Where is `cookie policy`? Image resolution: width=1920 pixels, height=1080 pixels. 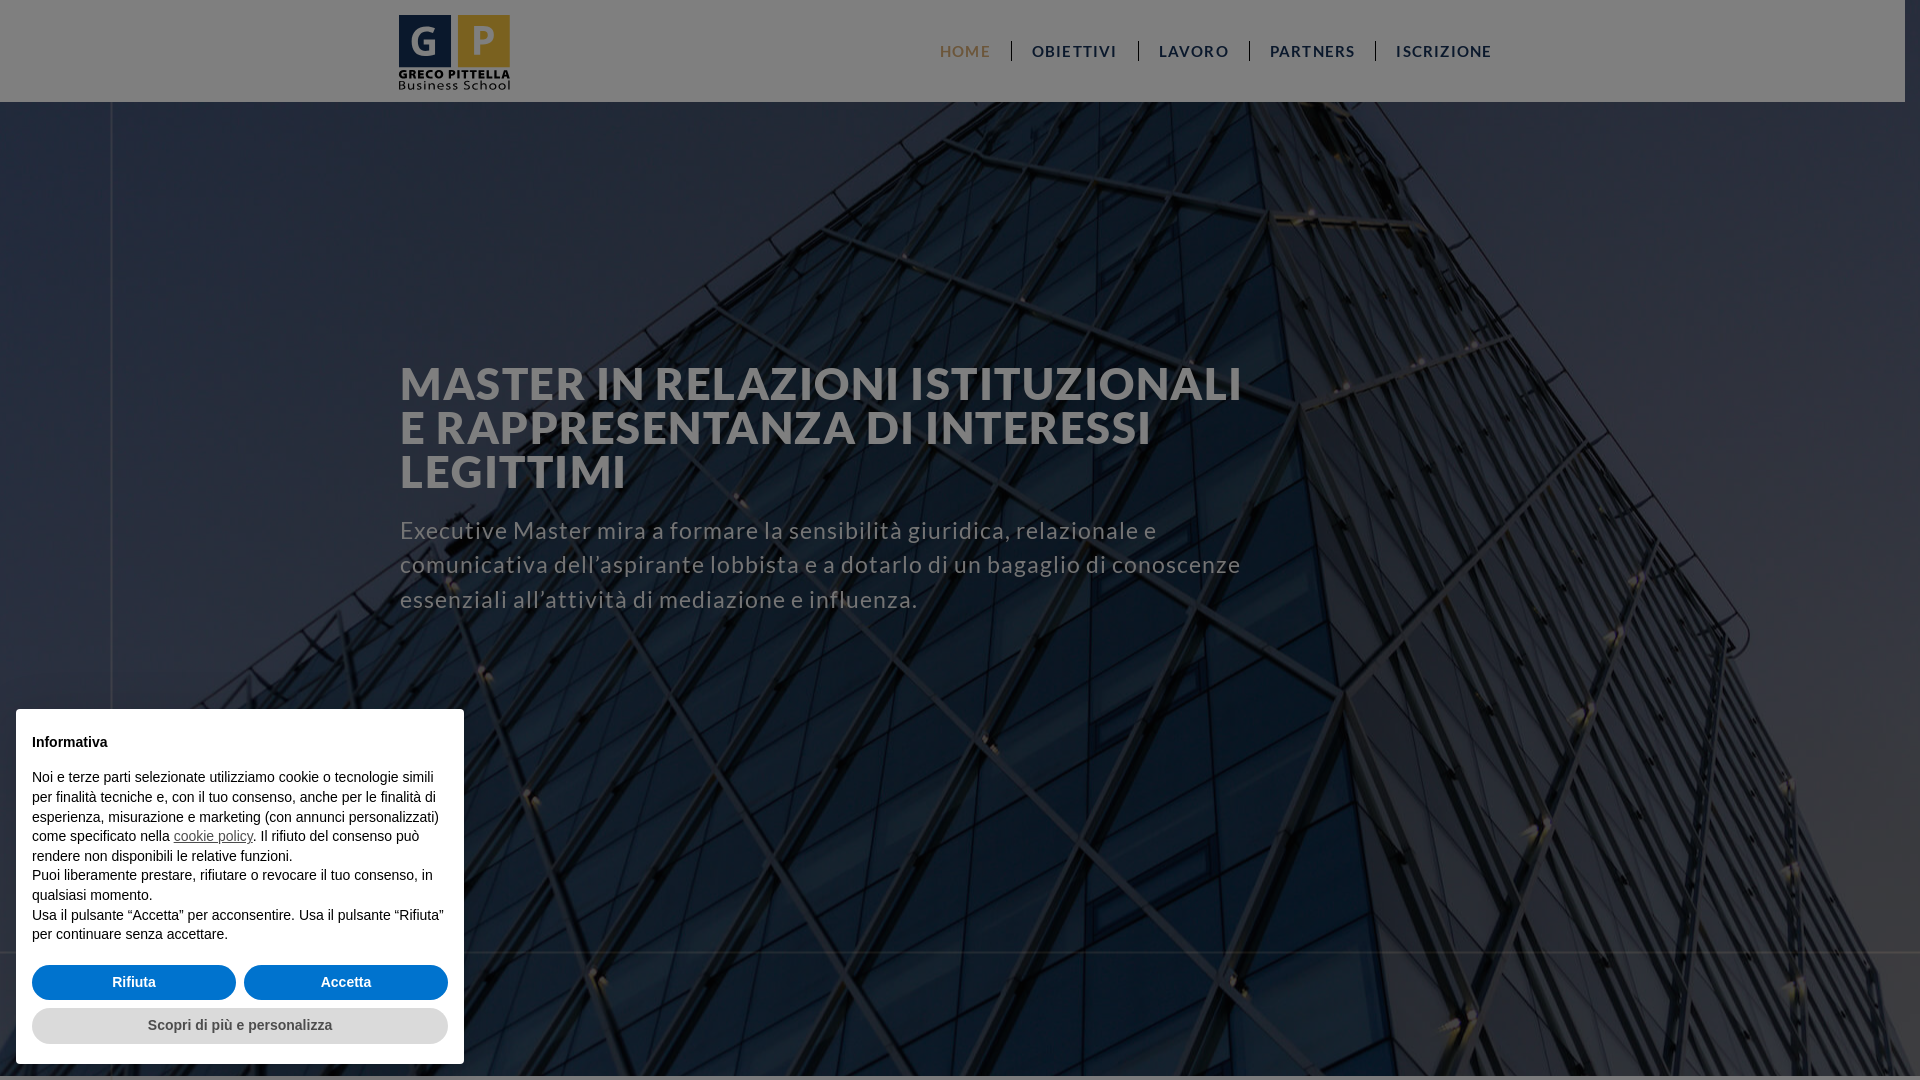
cookie policy is located at coordinates (214, 836).